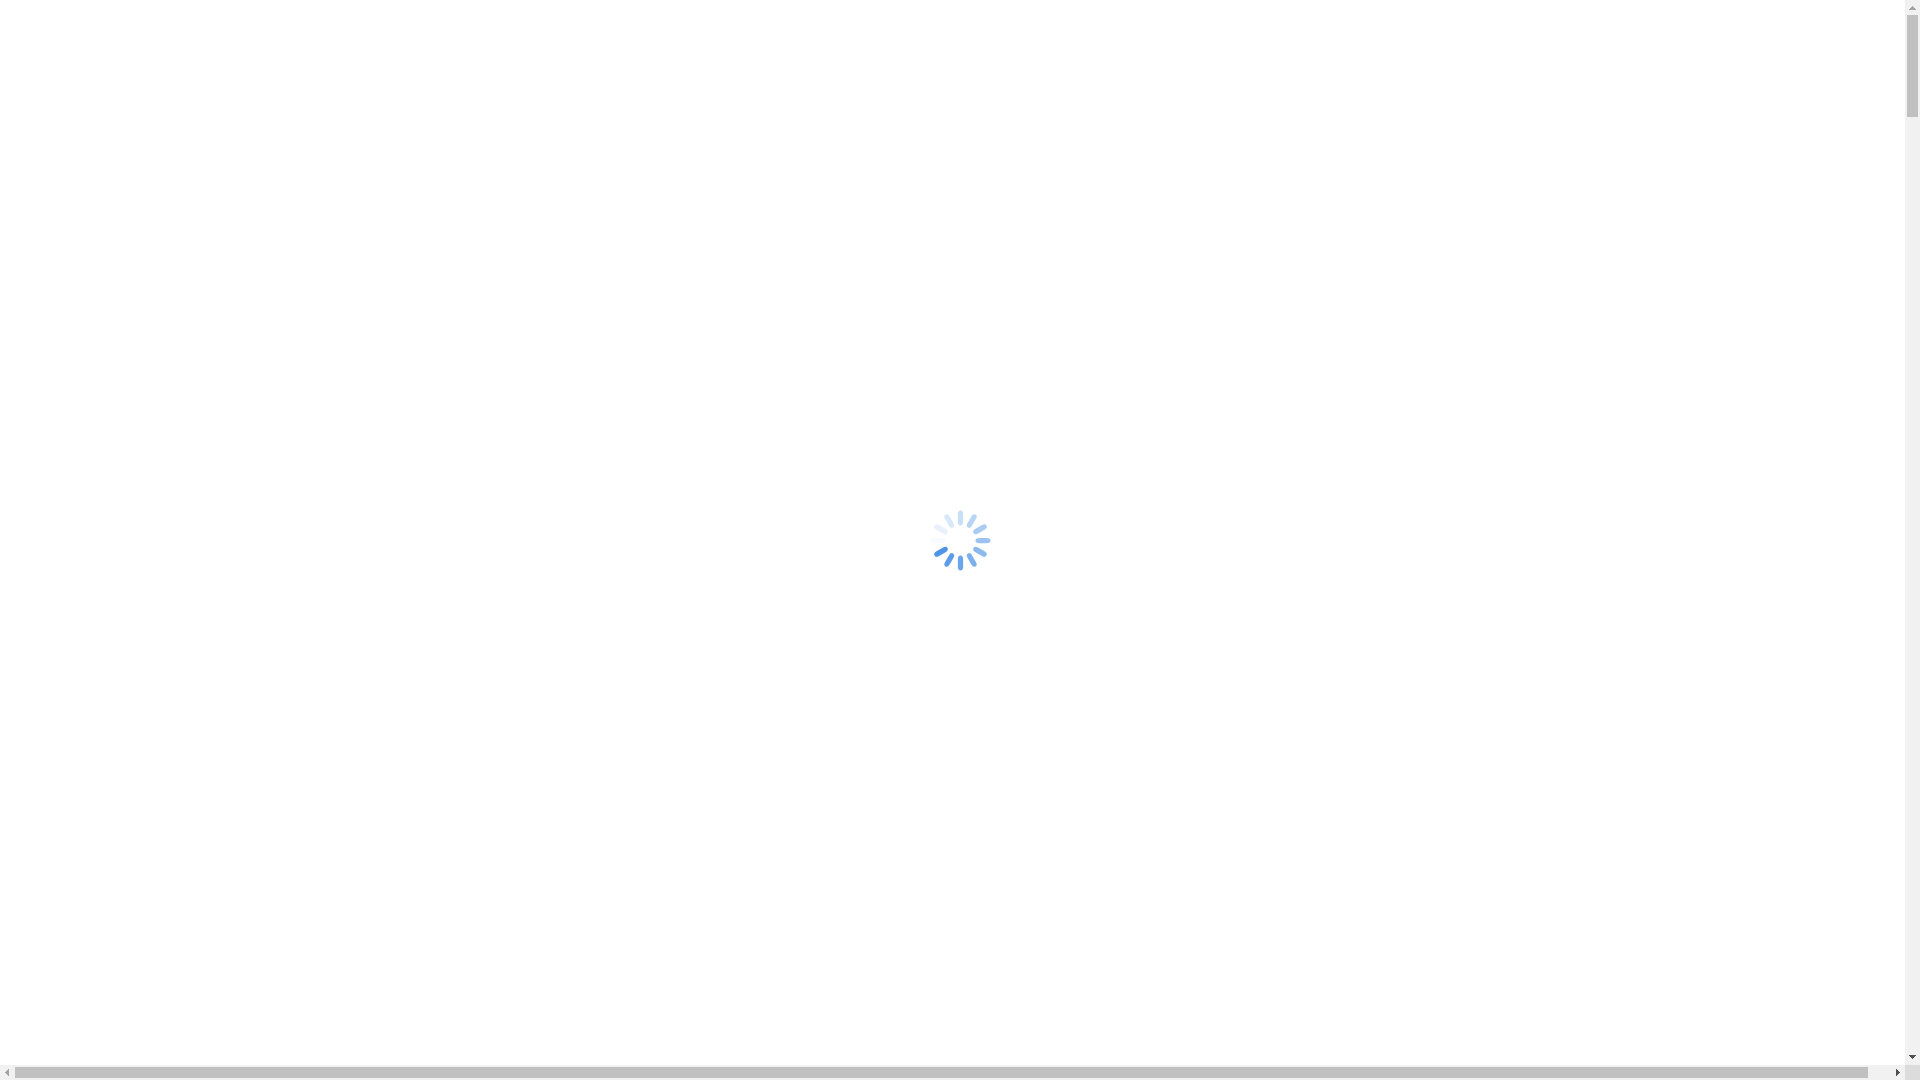 This screenshot has width=1920, height=1080. What do you see at coordinates (80, 296) in the screenshot?
I see `Industries` at bounding box center [80, 296].